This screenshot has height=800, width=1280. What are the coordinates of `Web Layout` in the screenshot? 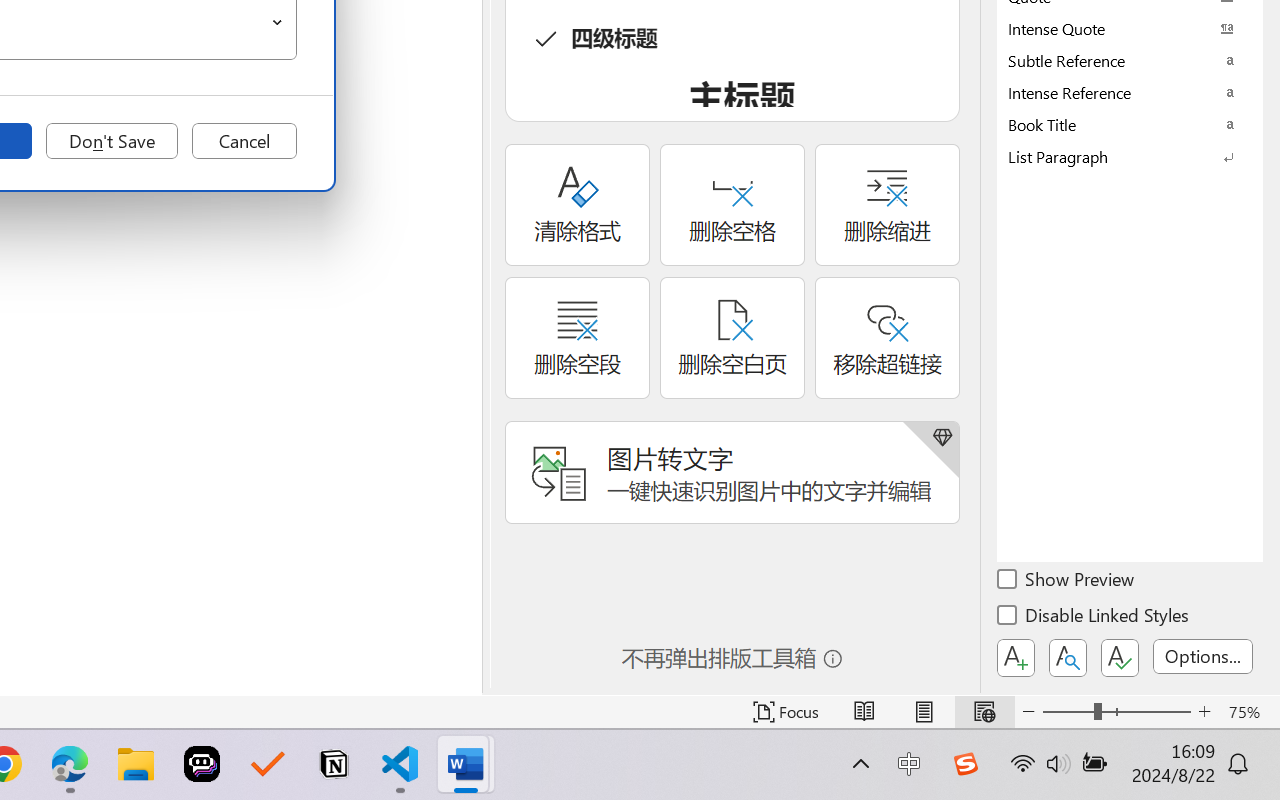 It's located at (984, 712).